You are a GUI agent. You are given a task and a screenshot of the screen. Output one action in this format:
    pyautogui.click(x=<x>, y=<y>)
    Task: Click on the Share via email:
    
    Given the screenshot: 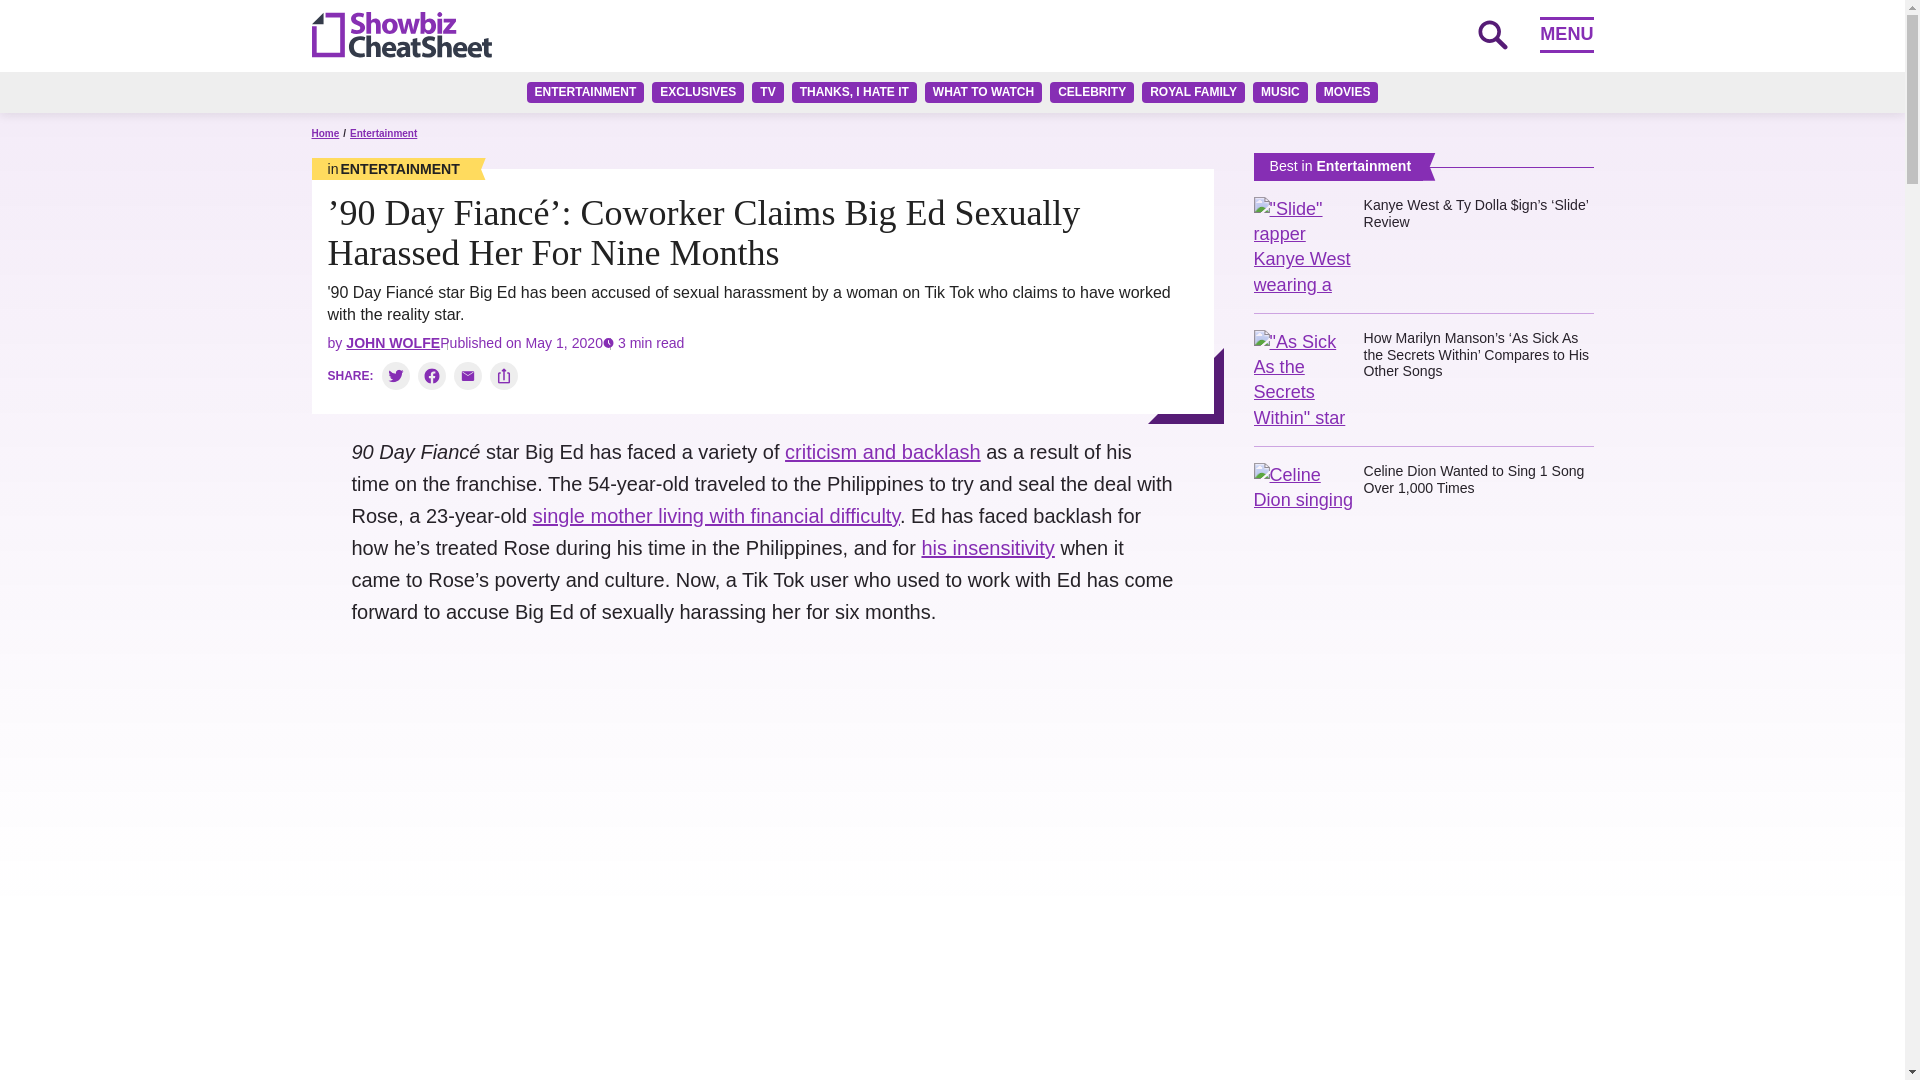 What is the action you would take?
    pyautogui.click(x=467, y=375)
    